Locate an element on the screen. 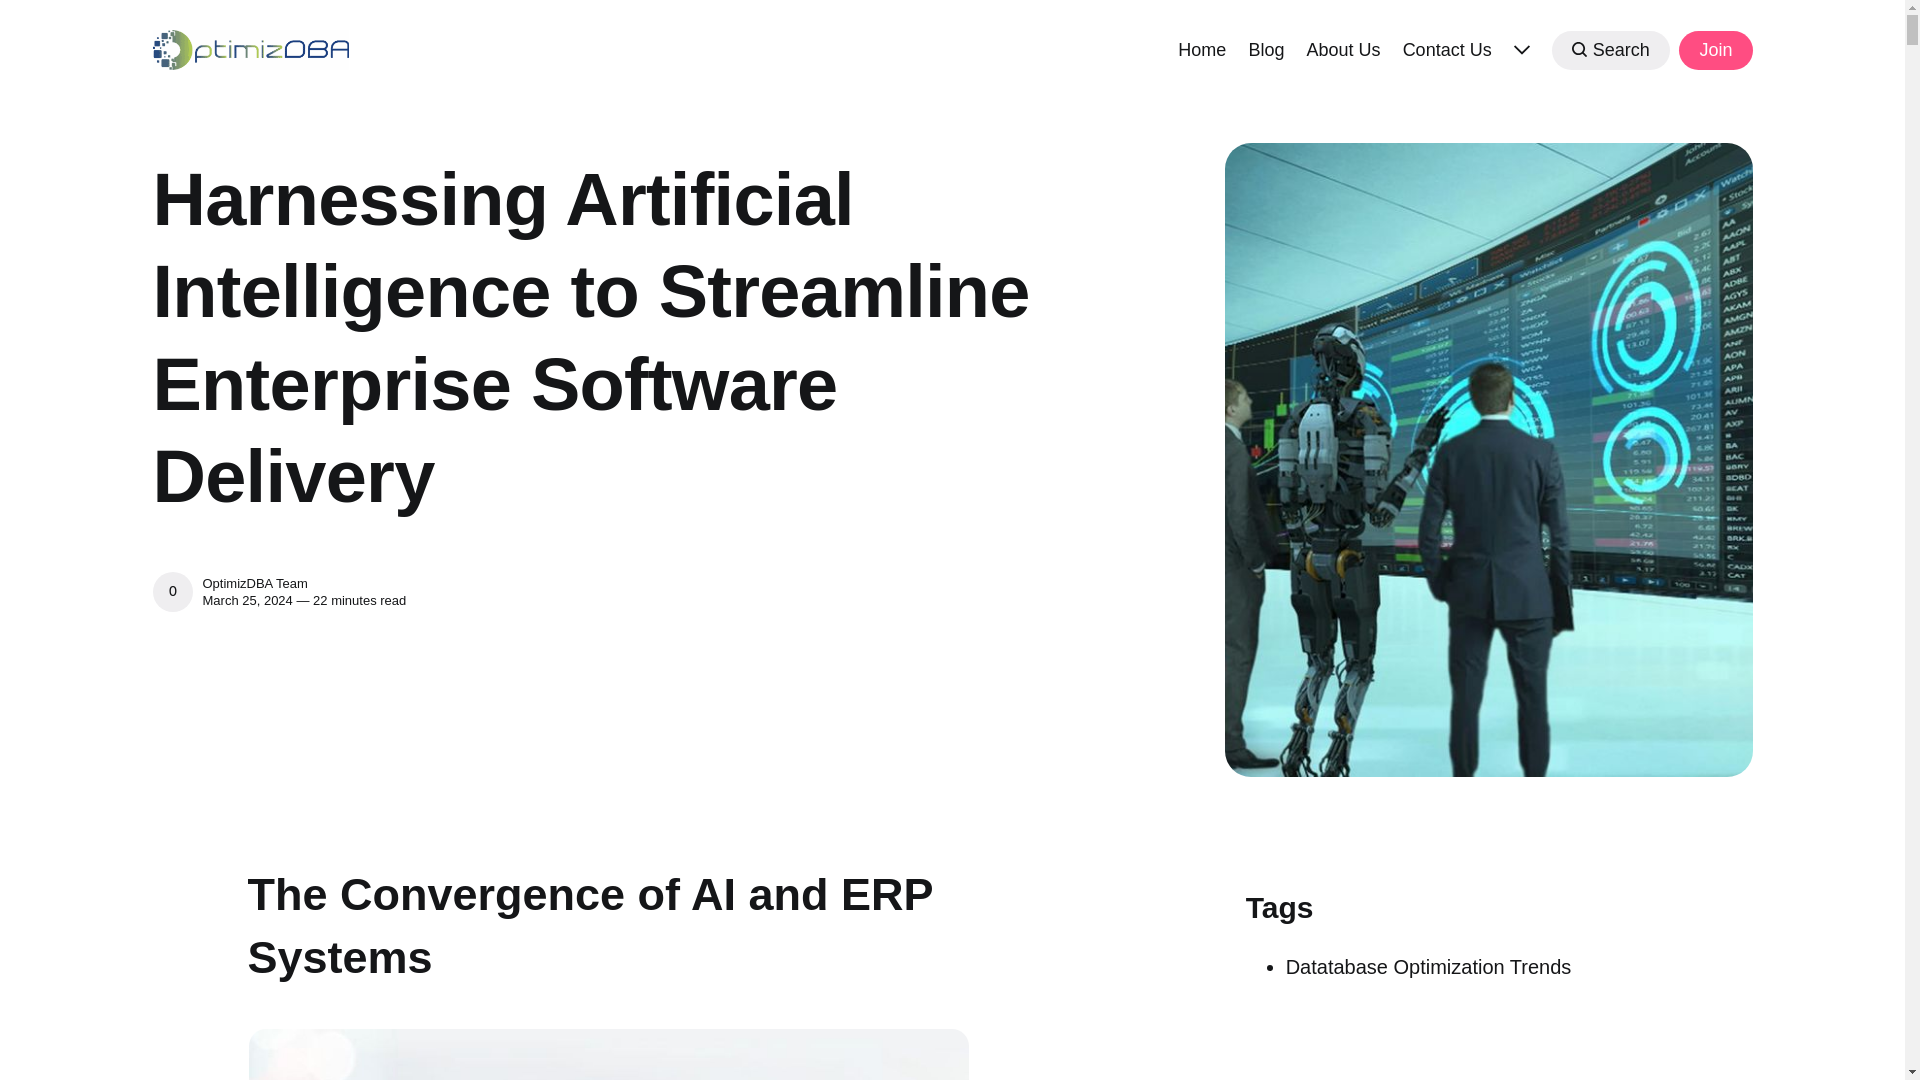 This screenshot has width=1920, height=1080. About Us is located at coordinates (1342, 48).